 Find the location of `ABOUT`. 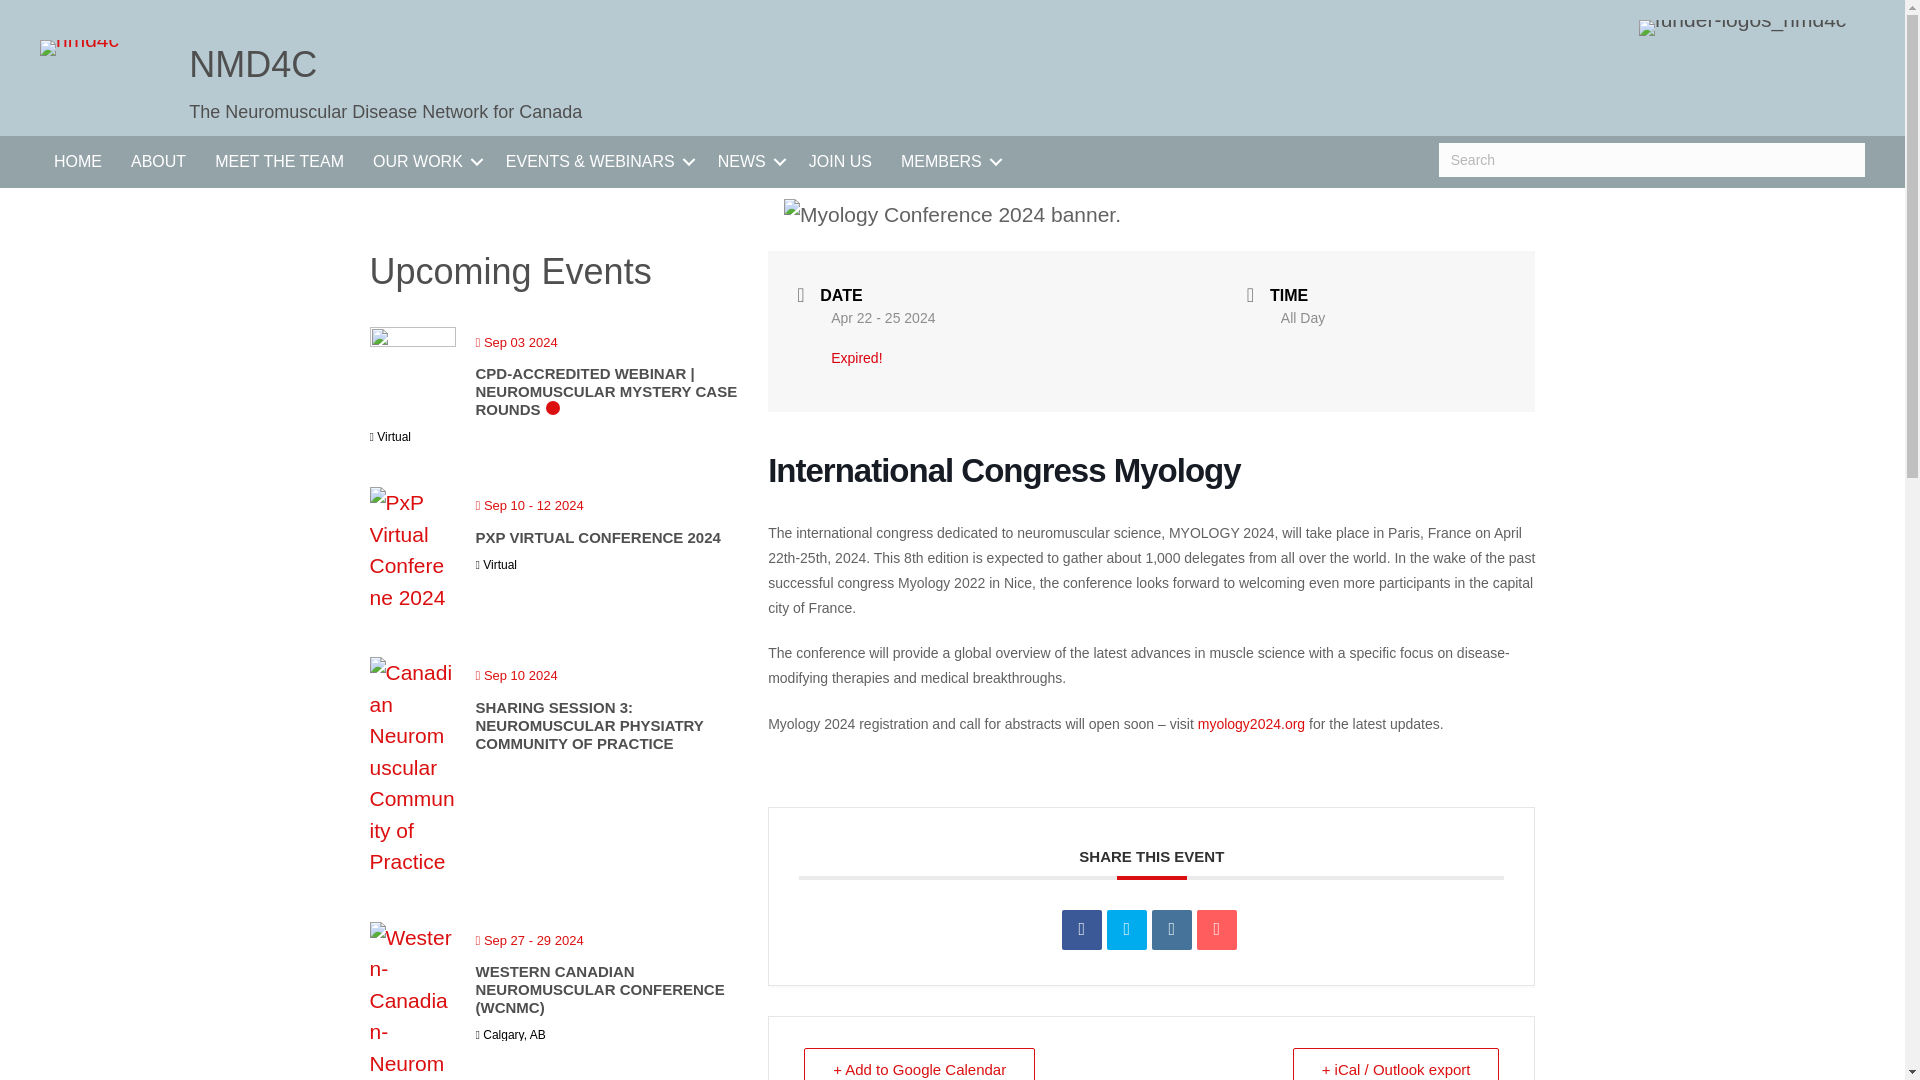

ABOUT is located at coordinates (158, 162).